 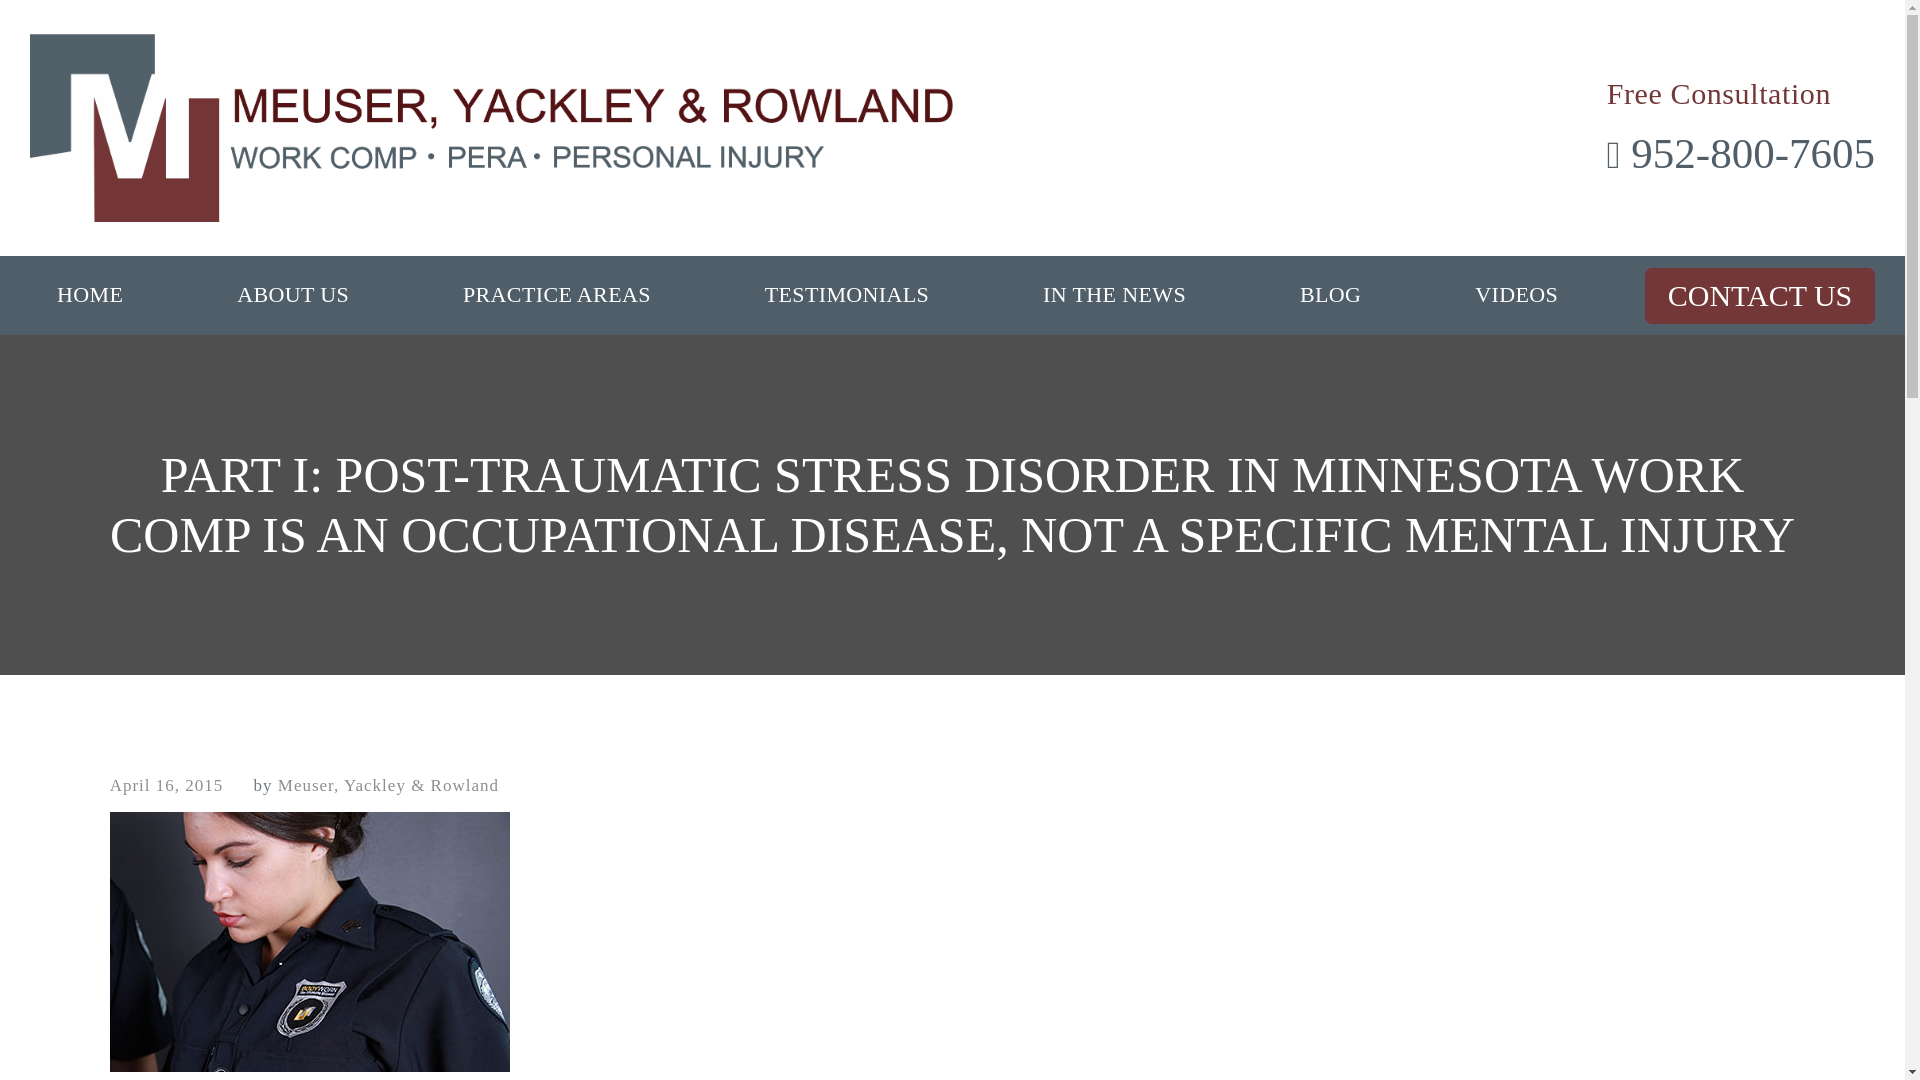 What do you see at coordinates (1741, 154) in the screenshot?
I see `952-800-7605` at bounding box center [1741, 154].